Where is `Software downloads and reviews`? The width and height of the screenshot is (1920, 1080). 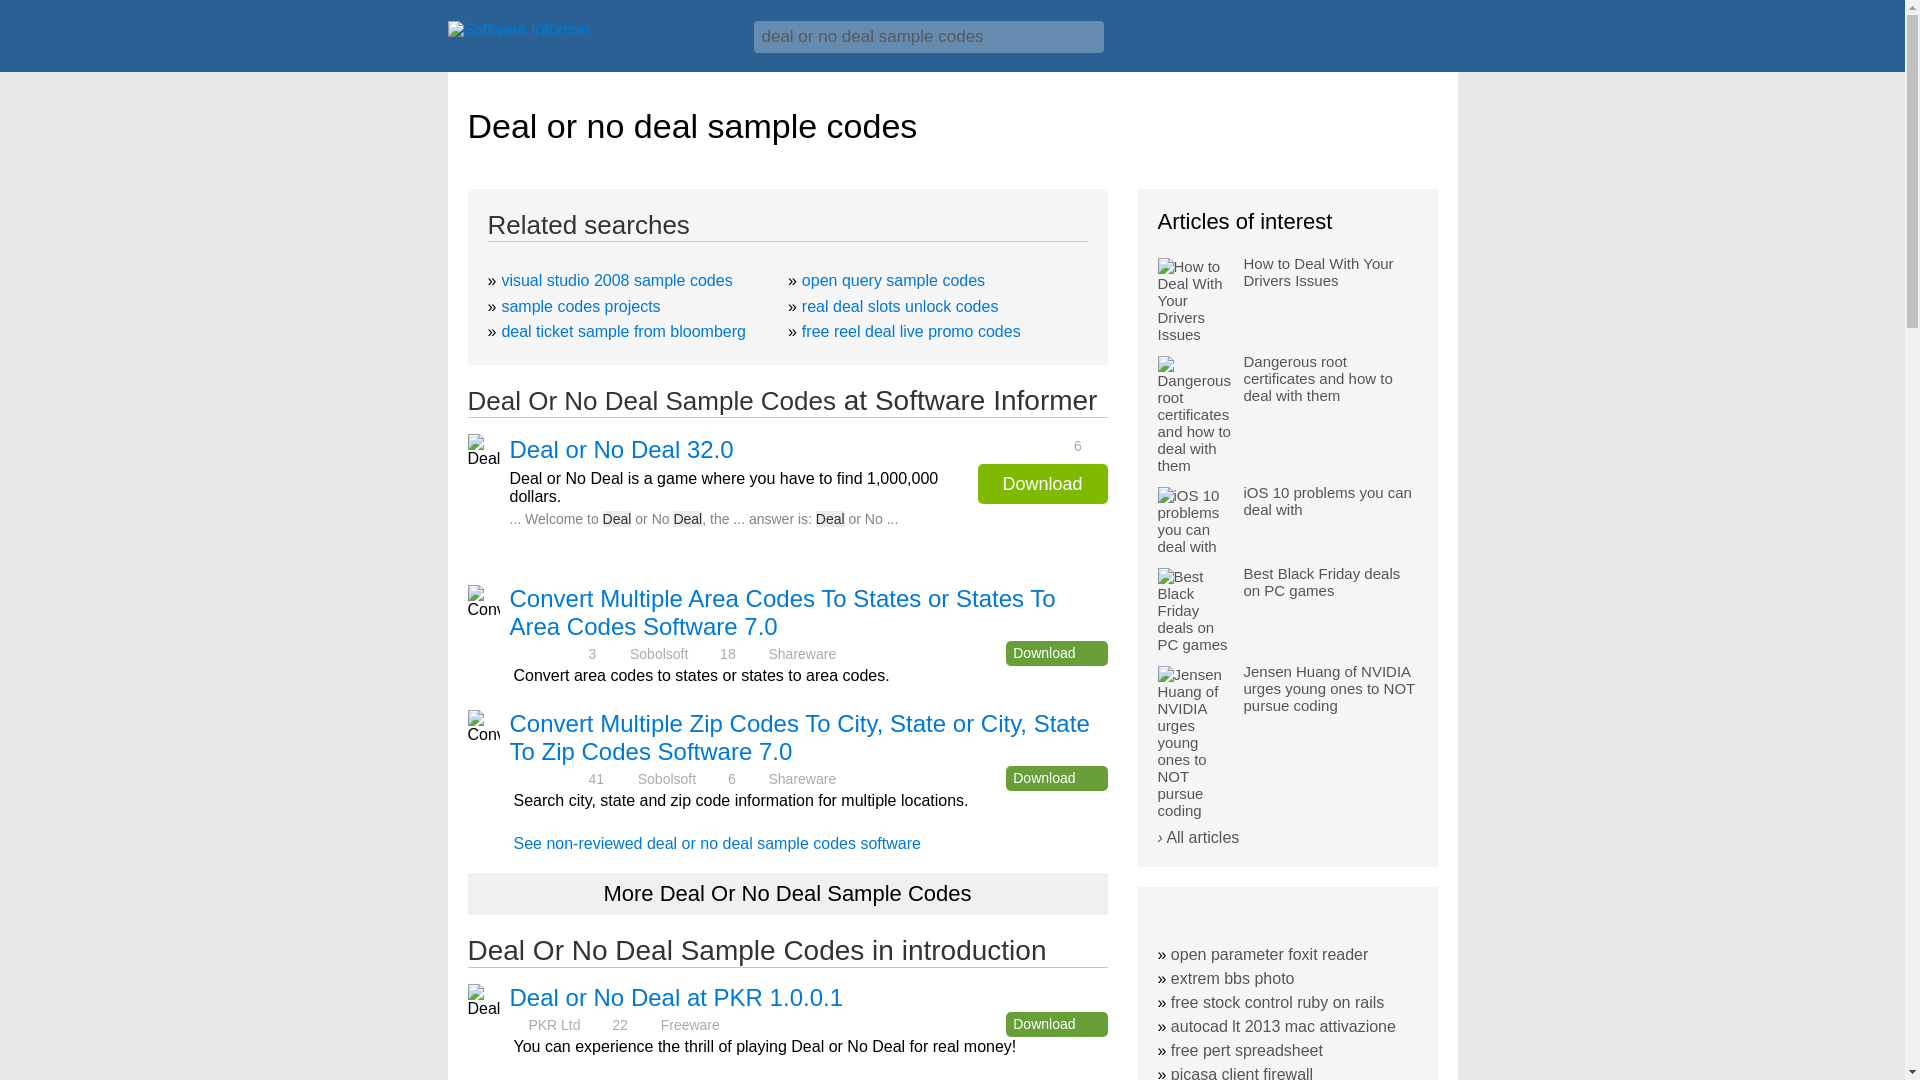
Software downloads and reviews is located at coordinates (589, 34).